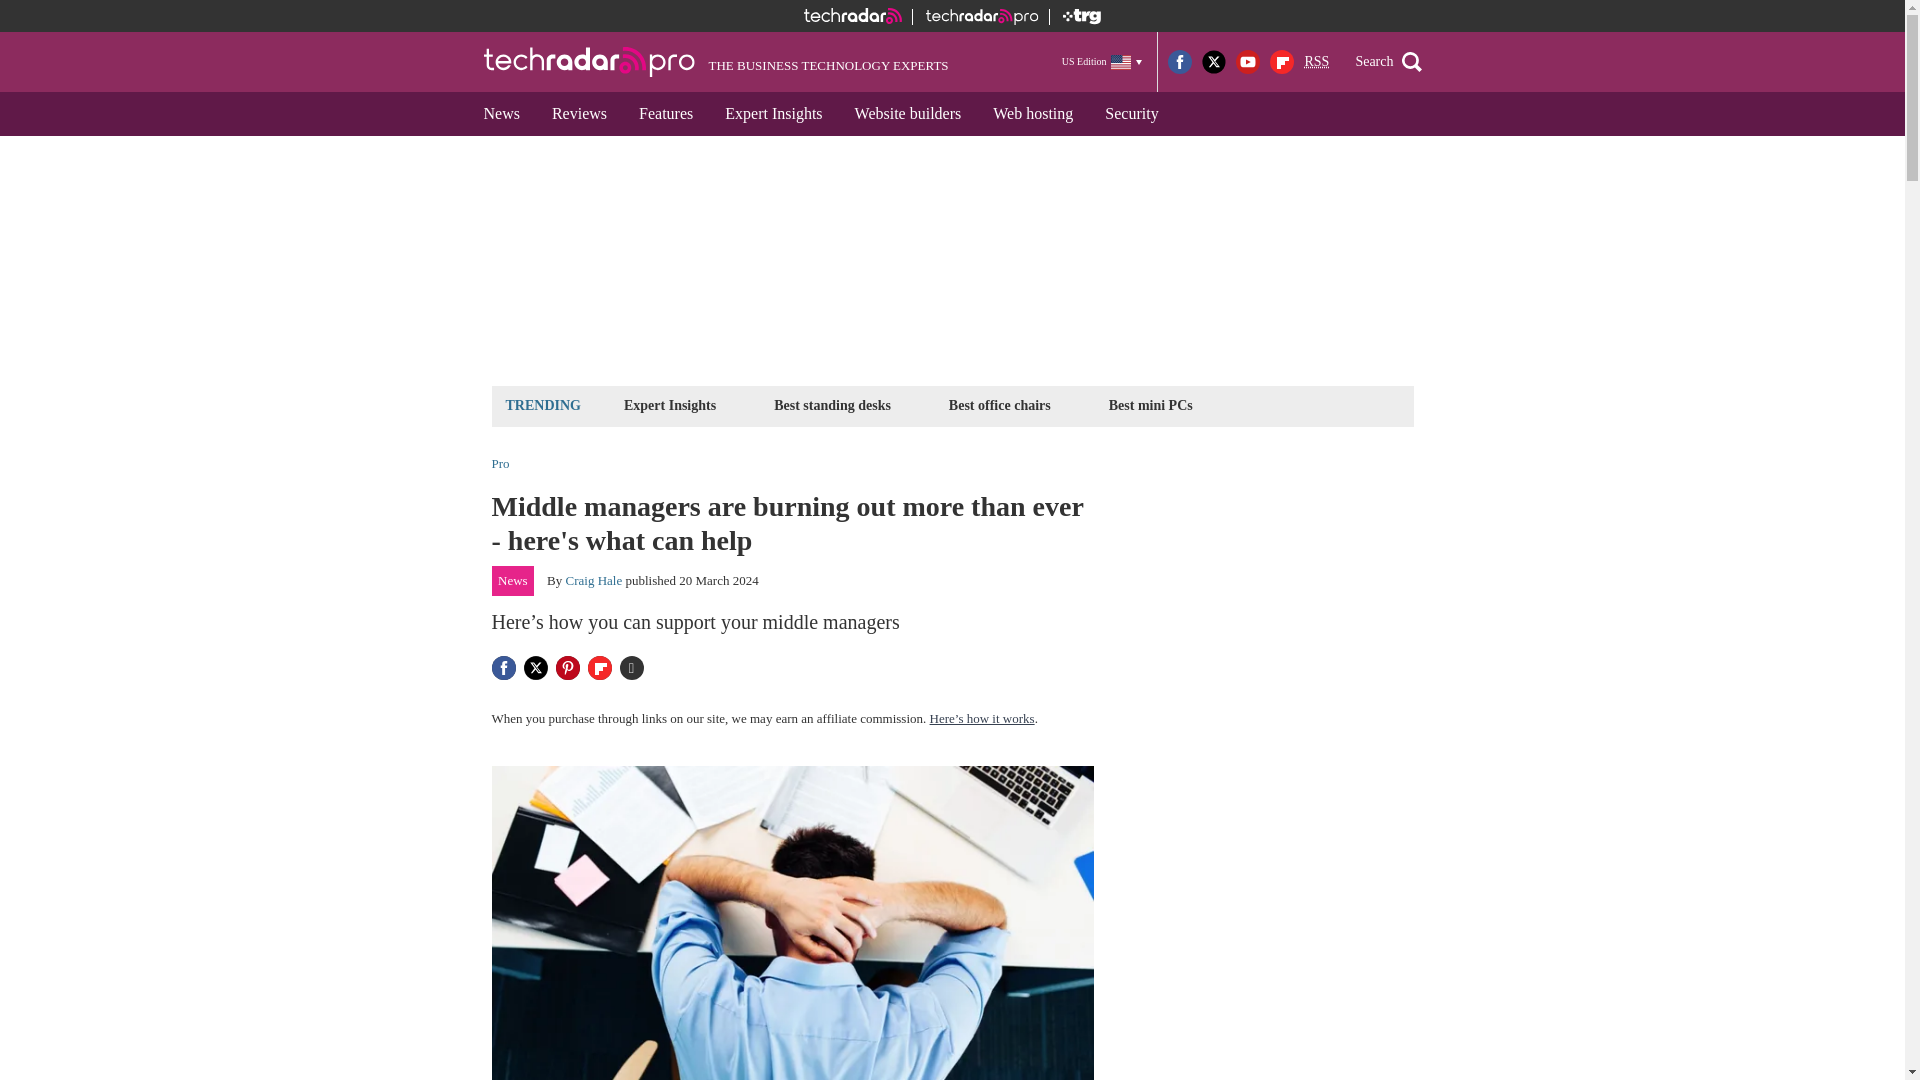  Describe the element at coordinates (1000, 405) in the screenshot. I see `Best office chairs` at that location.